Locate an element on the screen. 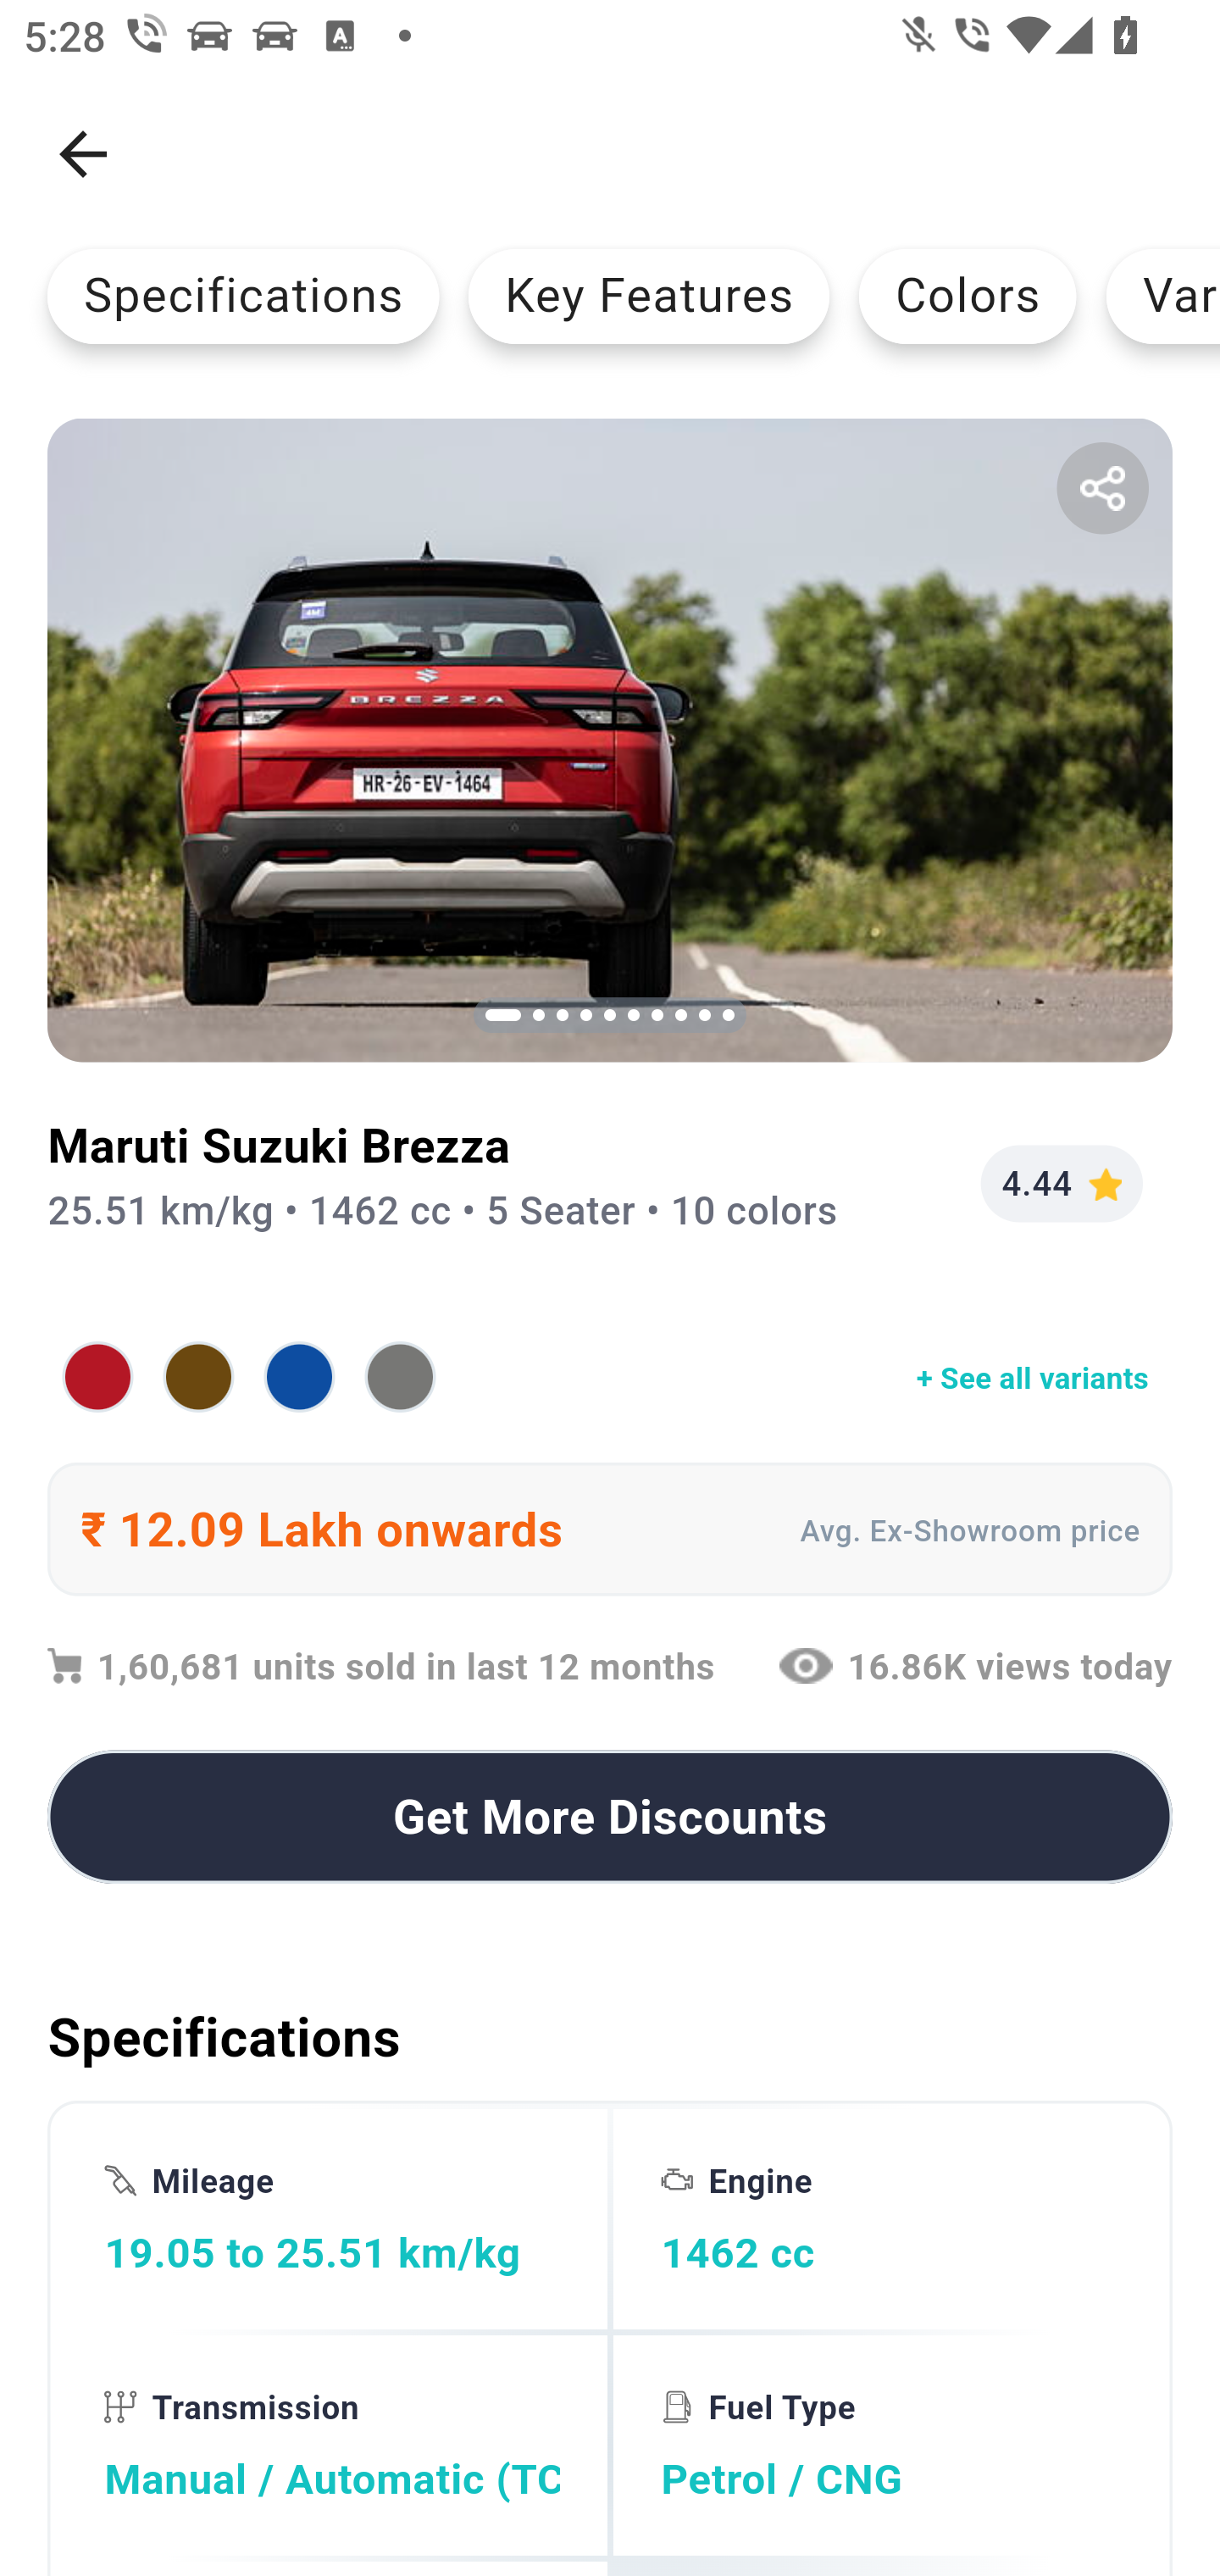 This screenshot has height=2576, width=1220. Specifications is located at coordinates (243, 296).